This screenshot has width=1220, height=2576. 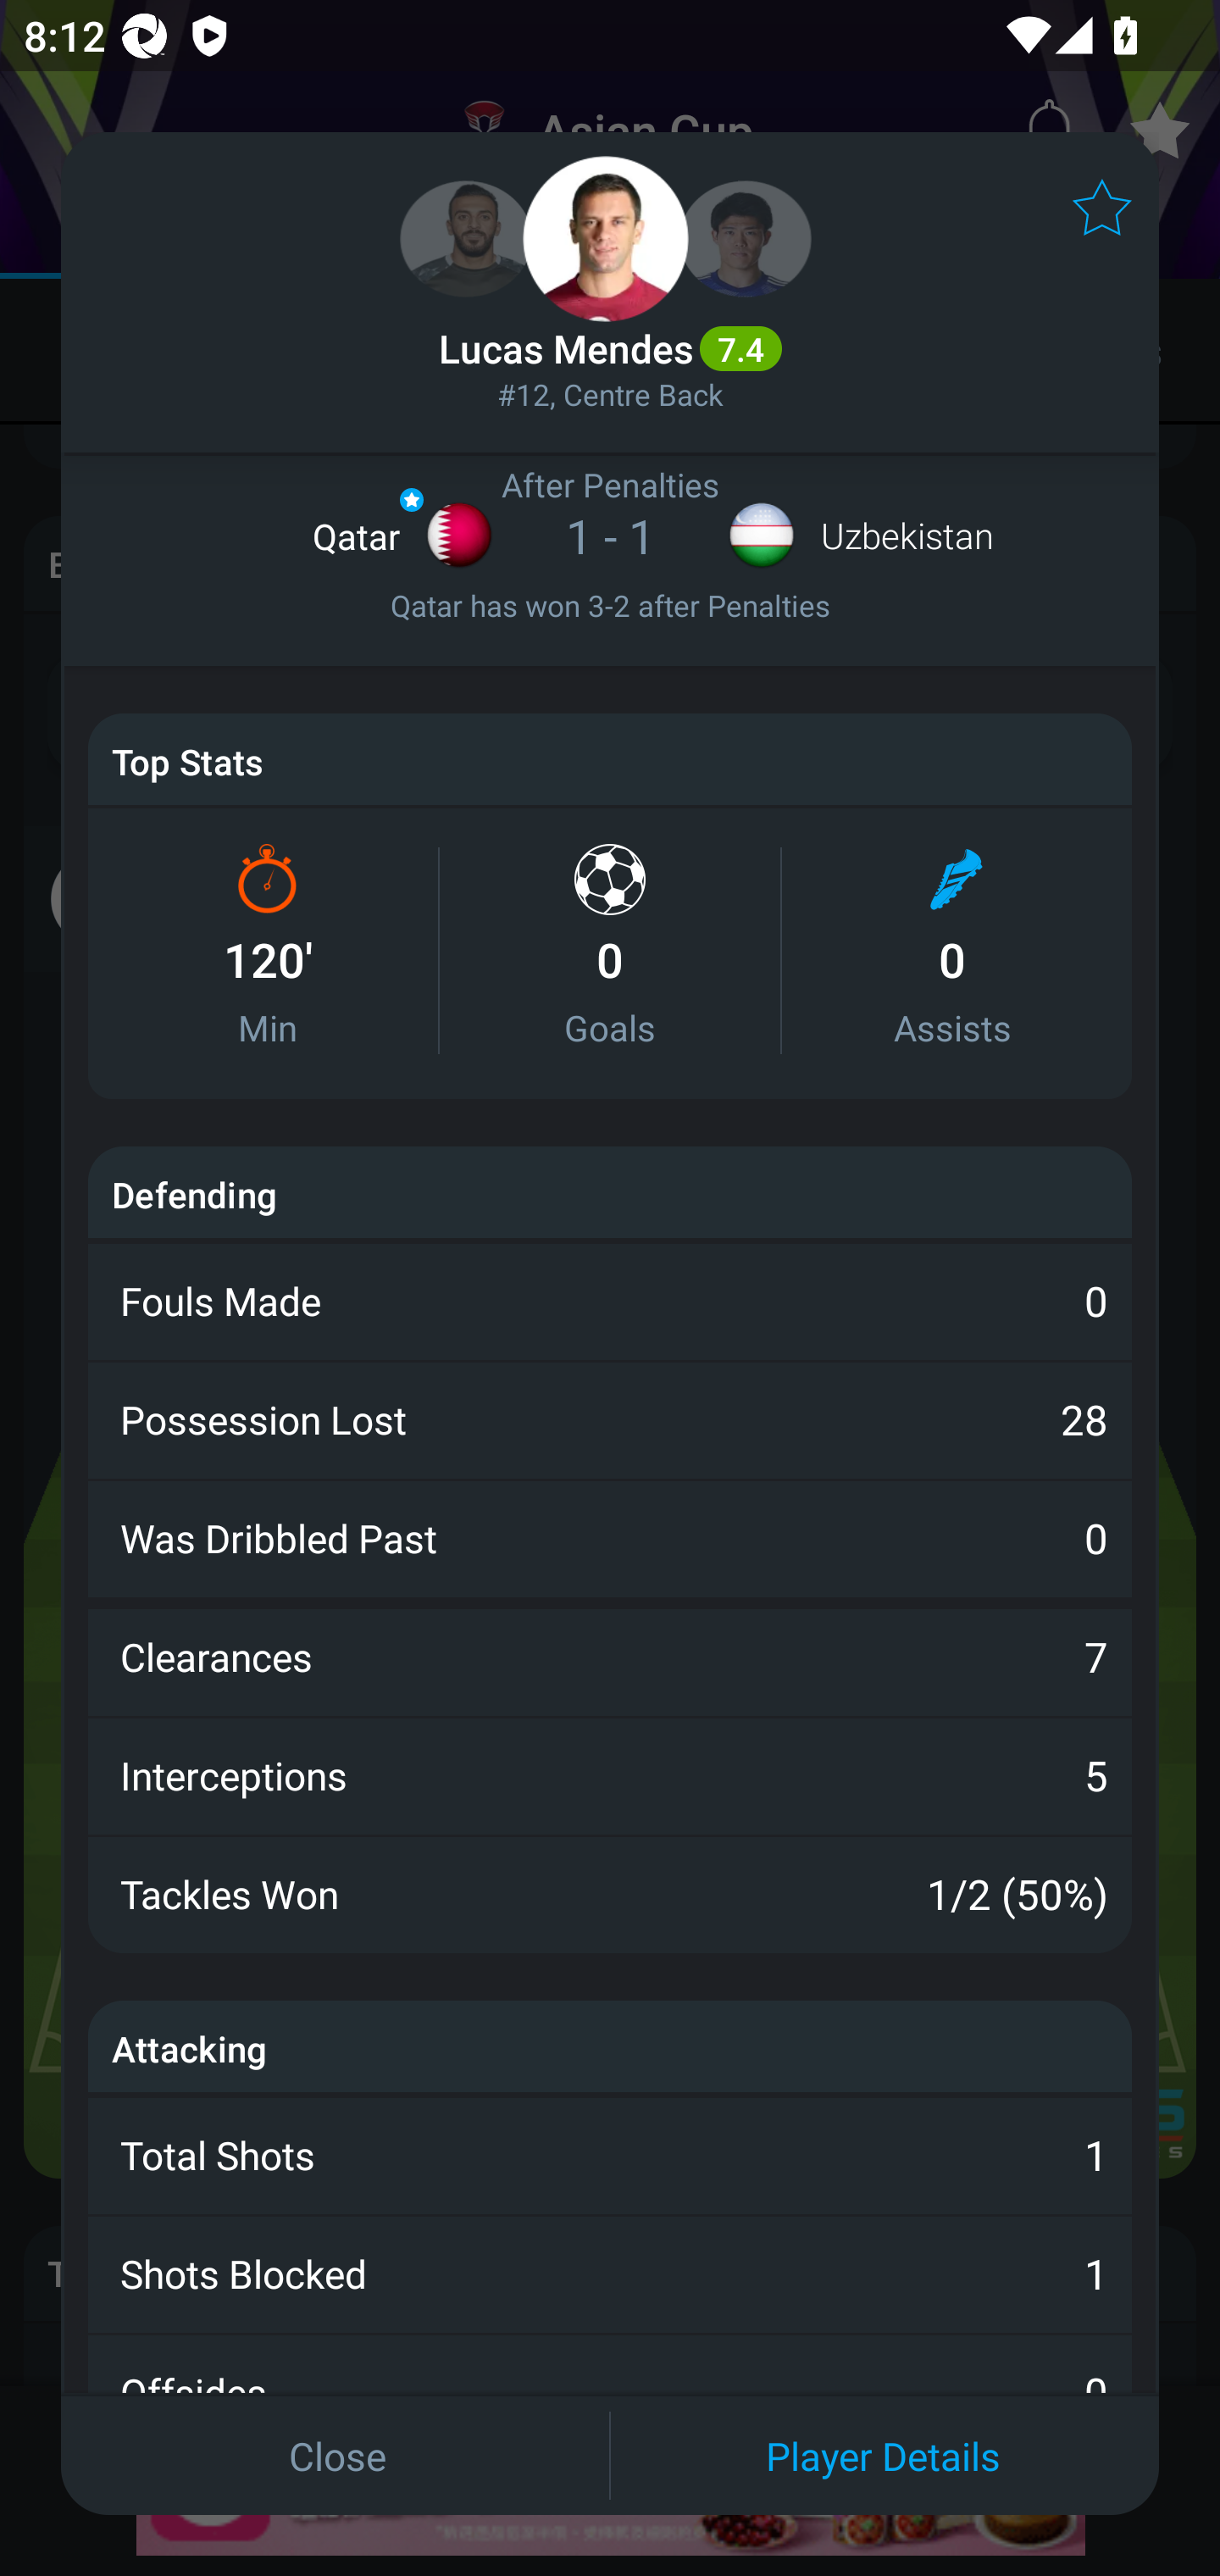 What do you see at coordinates (194, 1195) in the screenshot?
I see `Defending` at bounding box center [194, 1195].